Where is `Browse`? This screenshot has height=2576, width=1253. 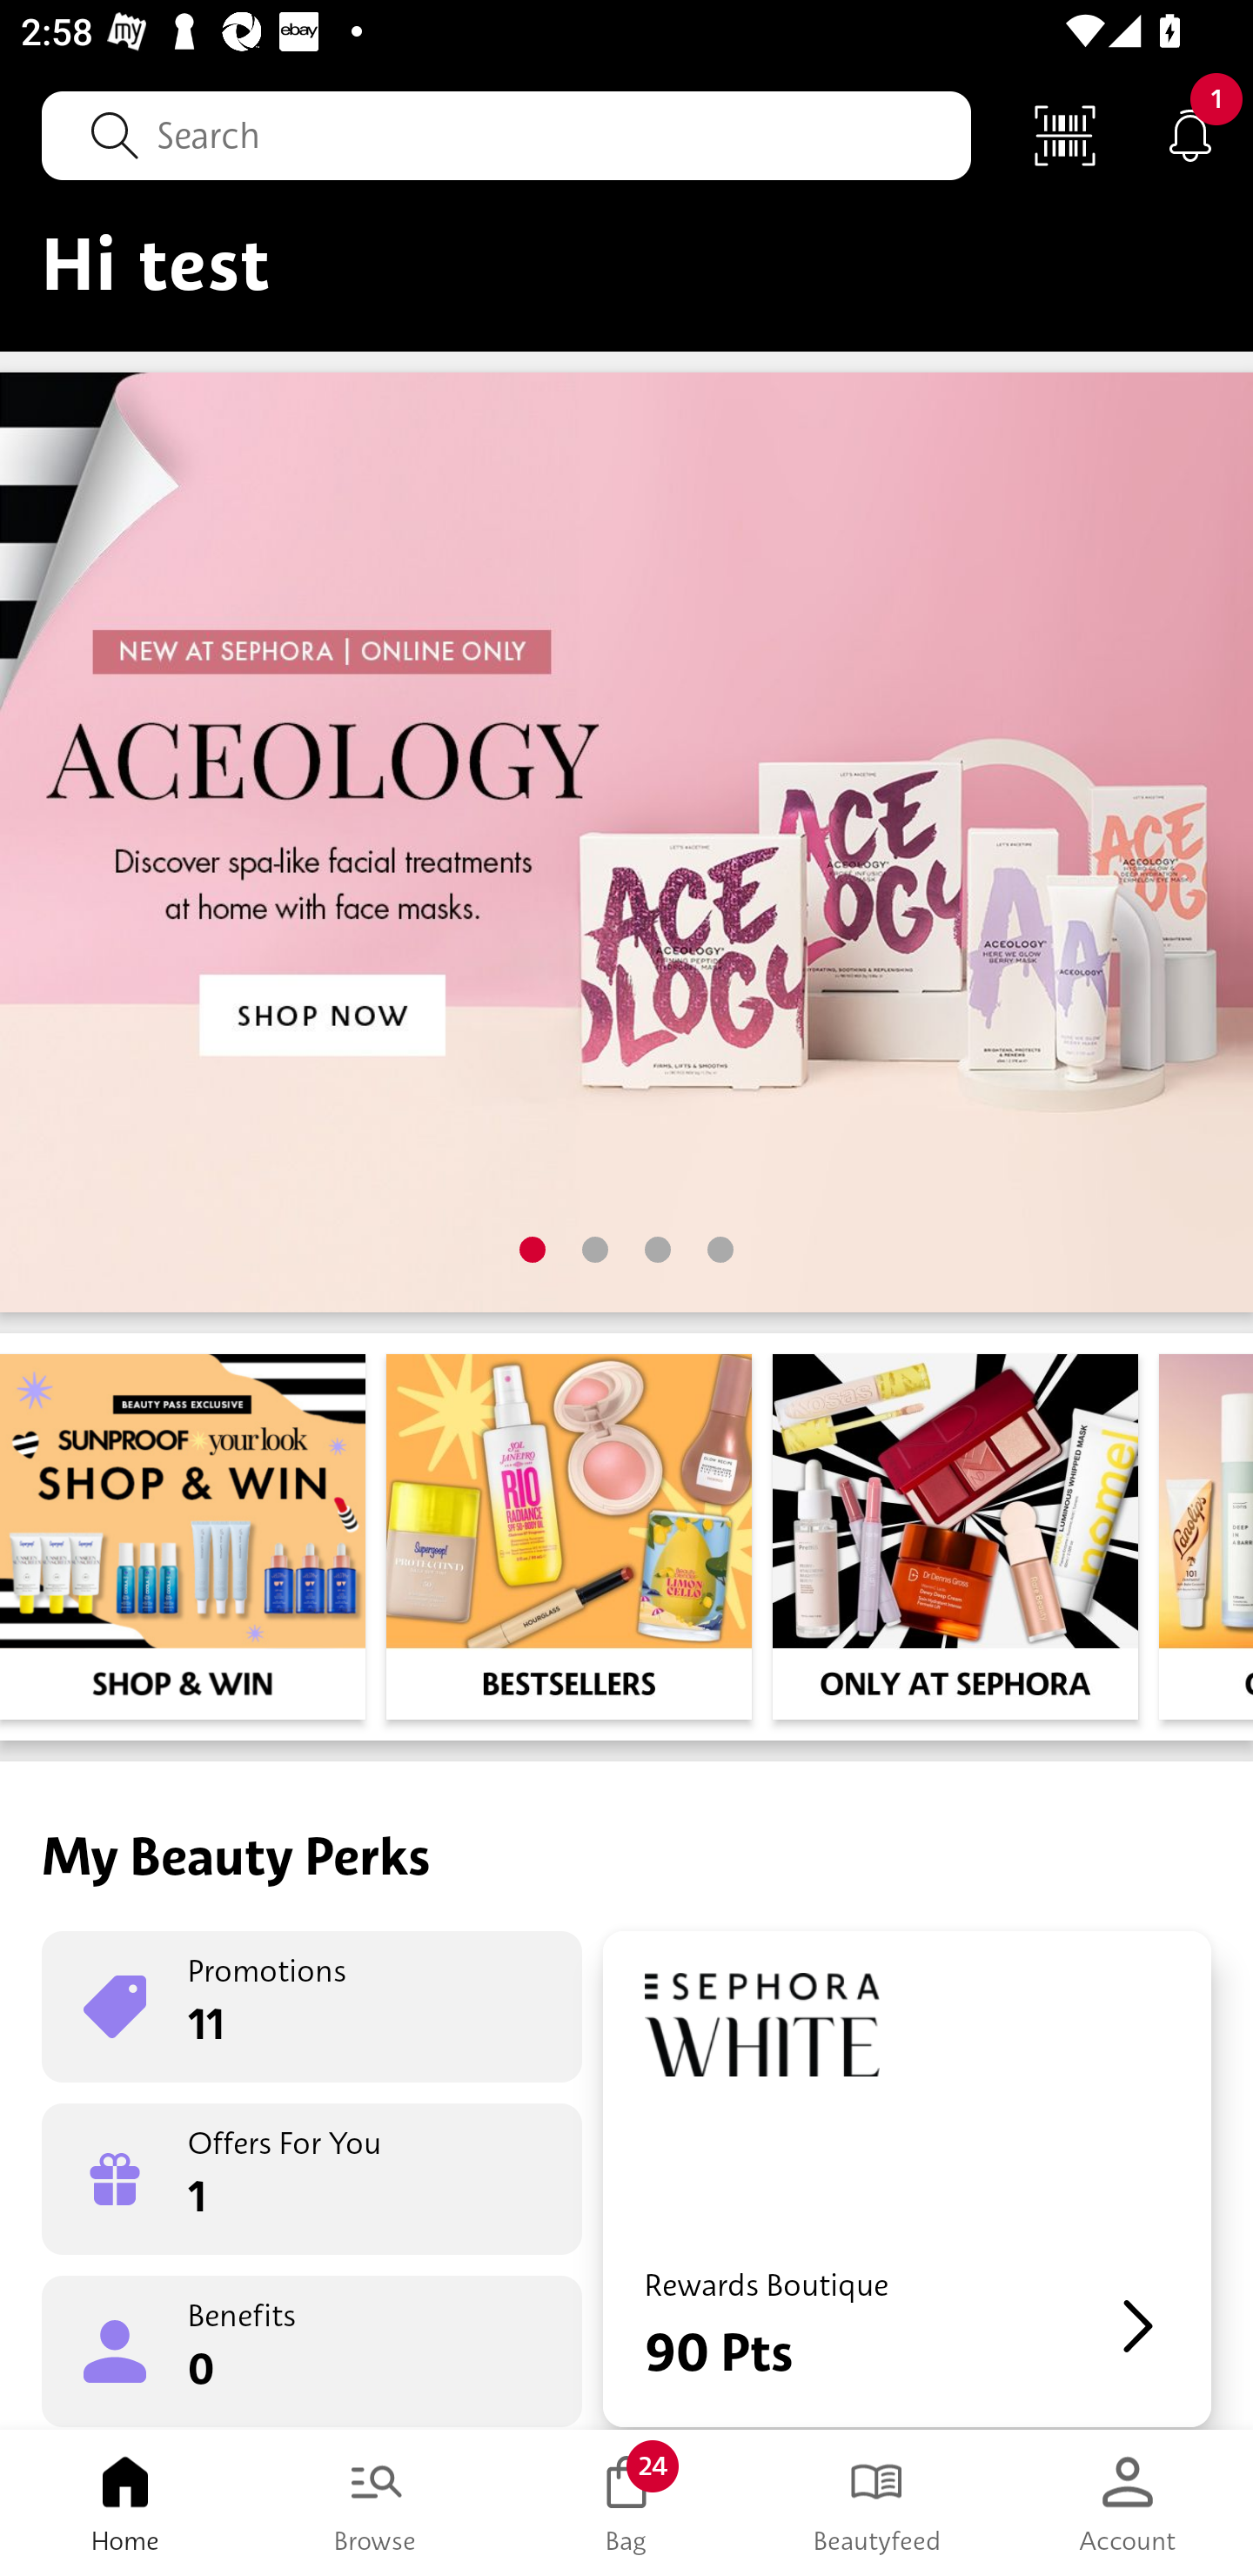 Browse is located at coordinates (376, 2503).